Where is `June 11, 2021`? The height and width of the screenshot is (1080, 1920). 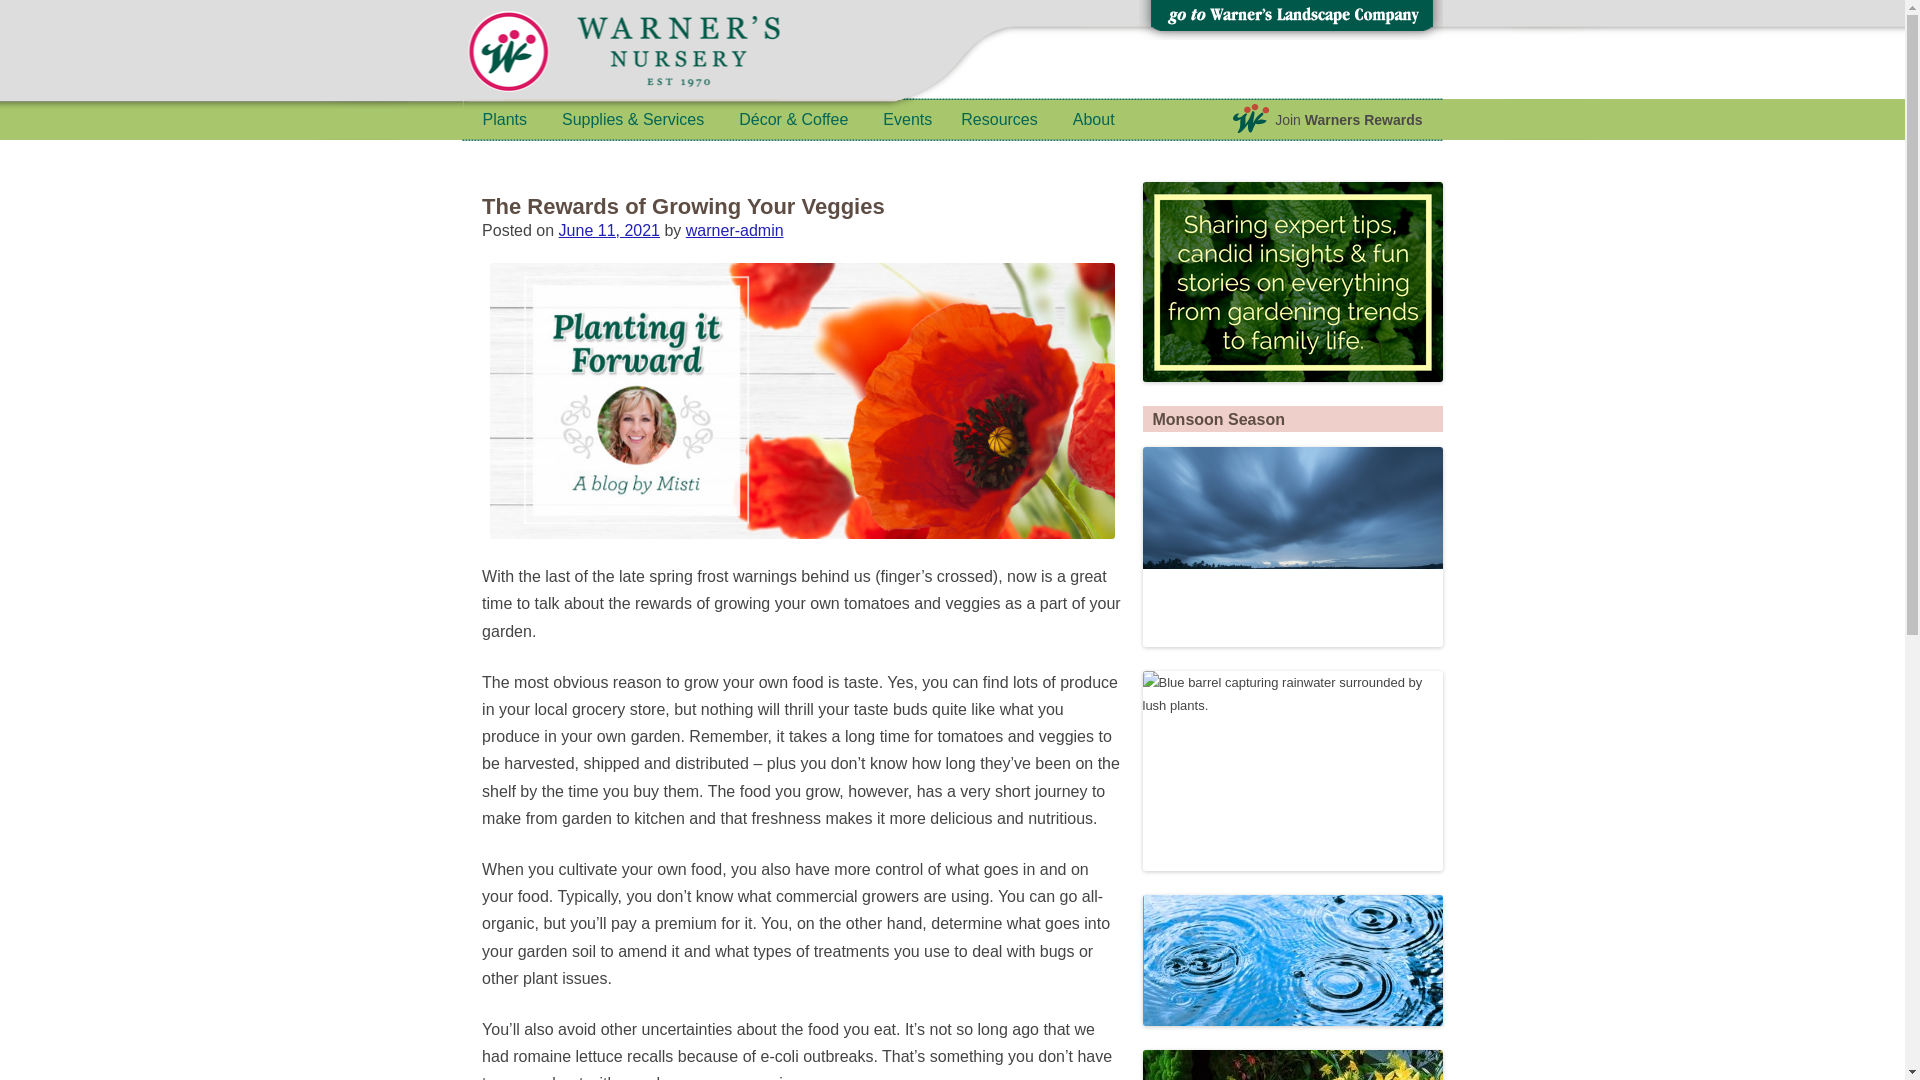
June 11, 2021 is located at coordinates (609, 230).